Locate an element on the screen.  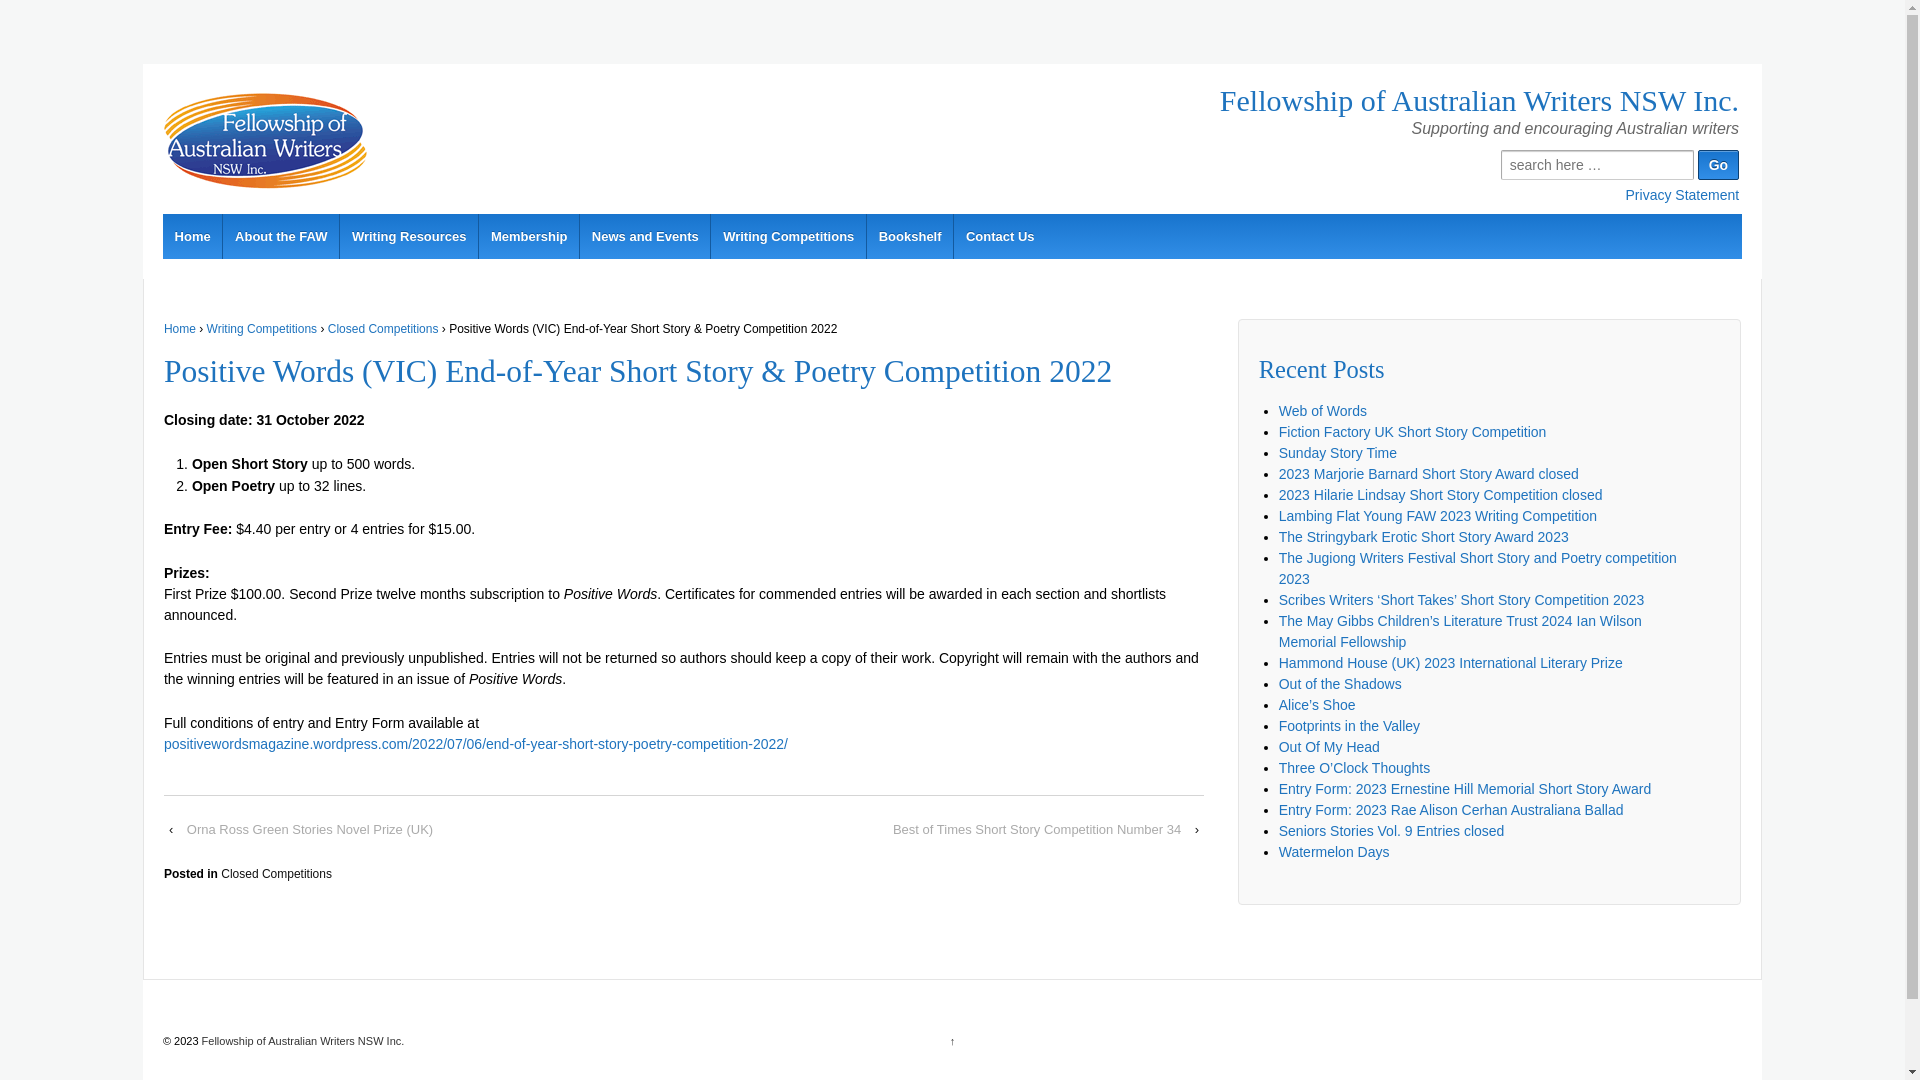
News and Events is located at coordinates (644, 236).